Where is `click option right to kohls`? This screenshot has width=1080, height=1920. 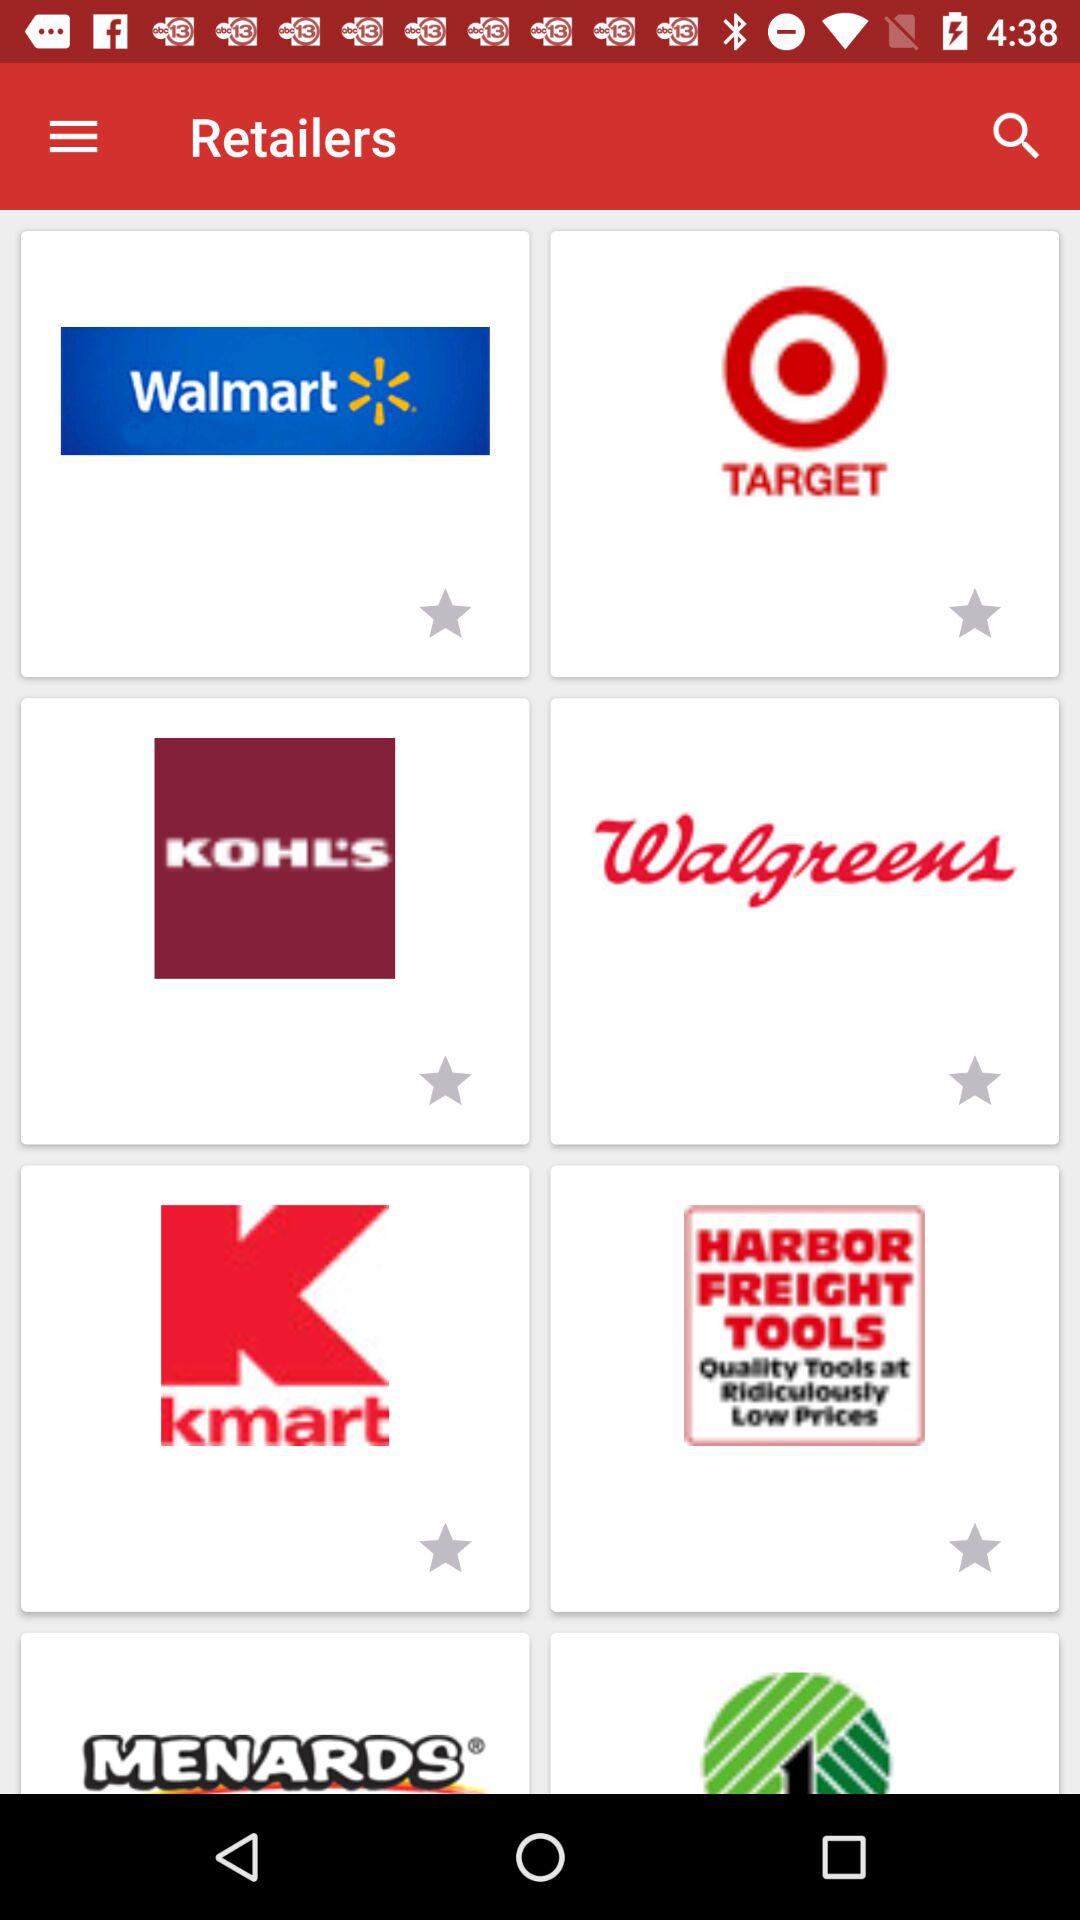 click option right to kohls is located at coordinates (804, 921).